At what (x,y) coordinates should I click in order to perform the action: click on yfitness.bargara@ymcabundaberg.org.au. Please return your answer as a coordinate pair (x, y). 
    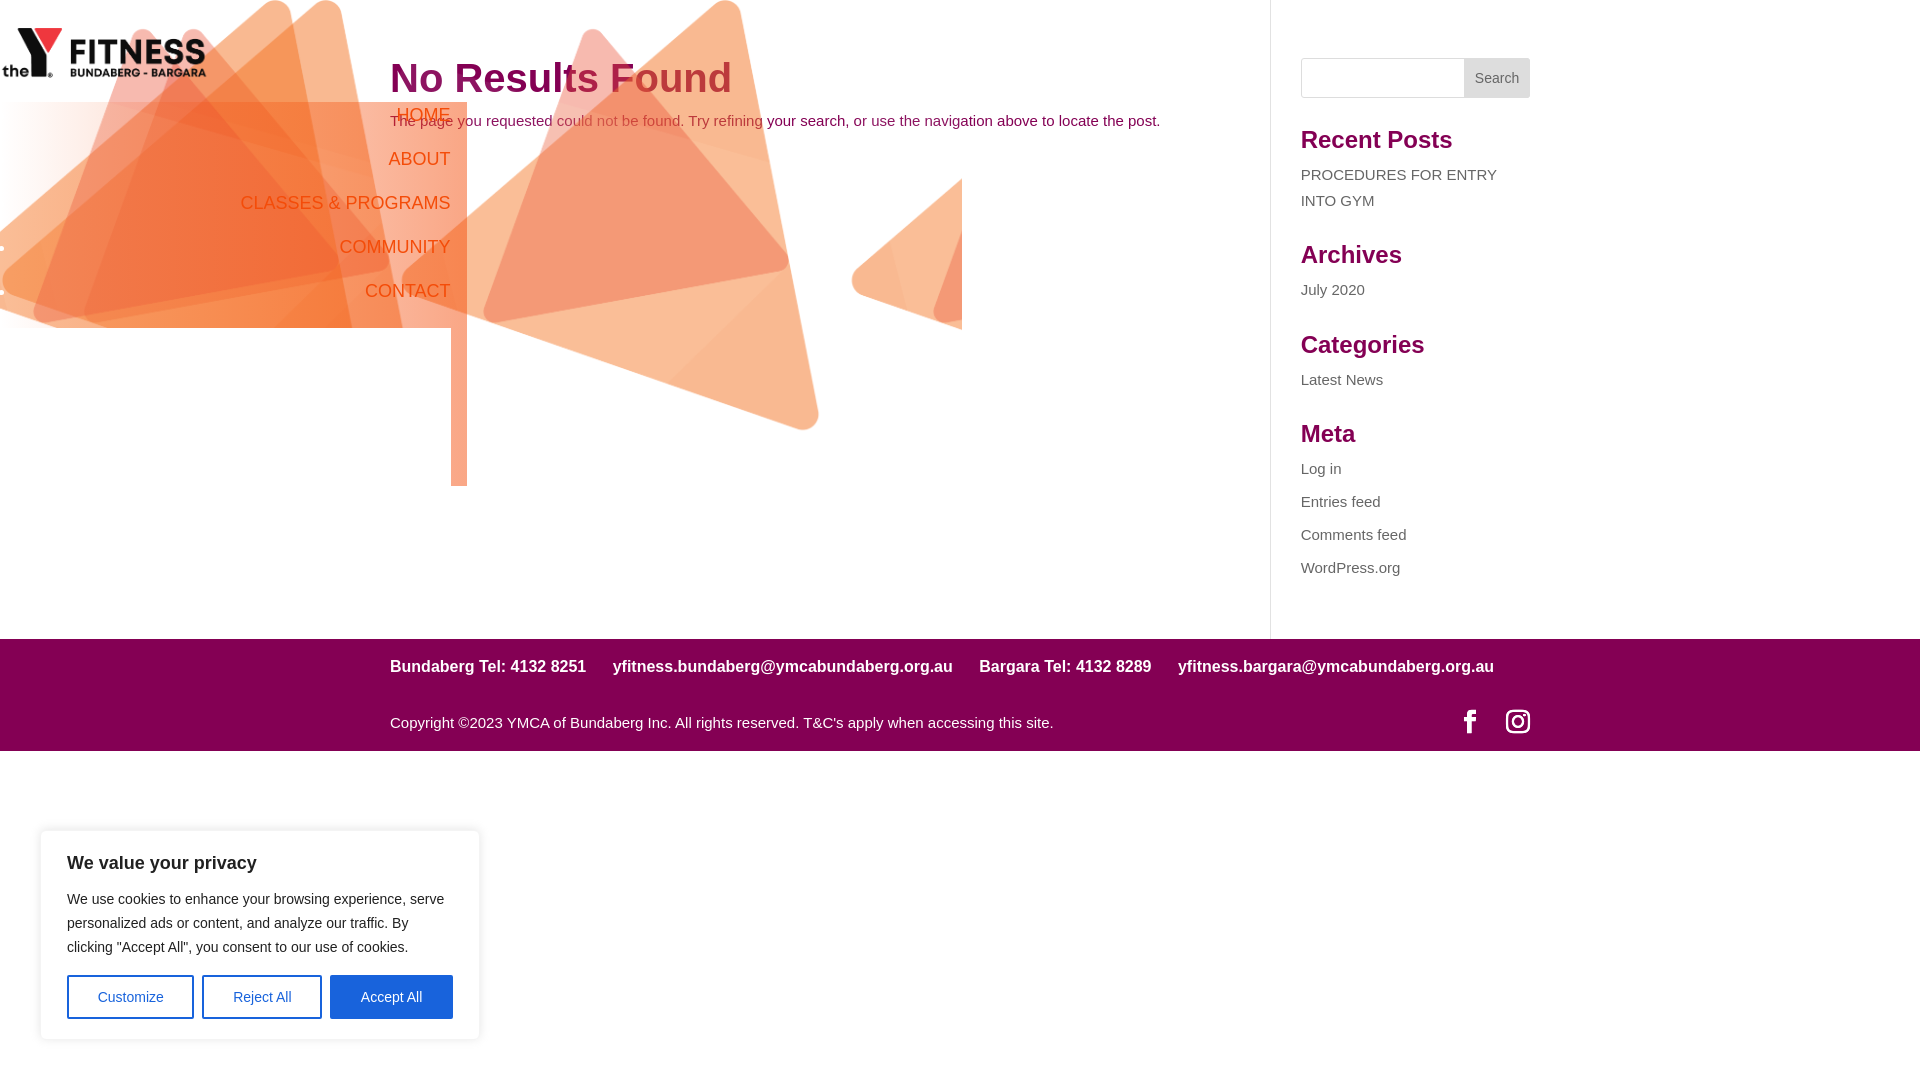
    Looking at the image, I should click on (1336, 666).